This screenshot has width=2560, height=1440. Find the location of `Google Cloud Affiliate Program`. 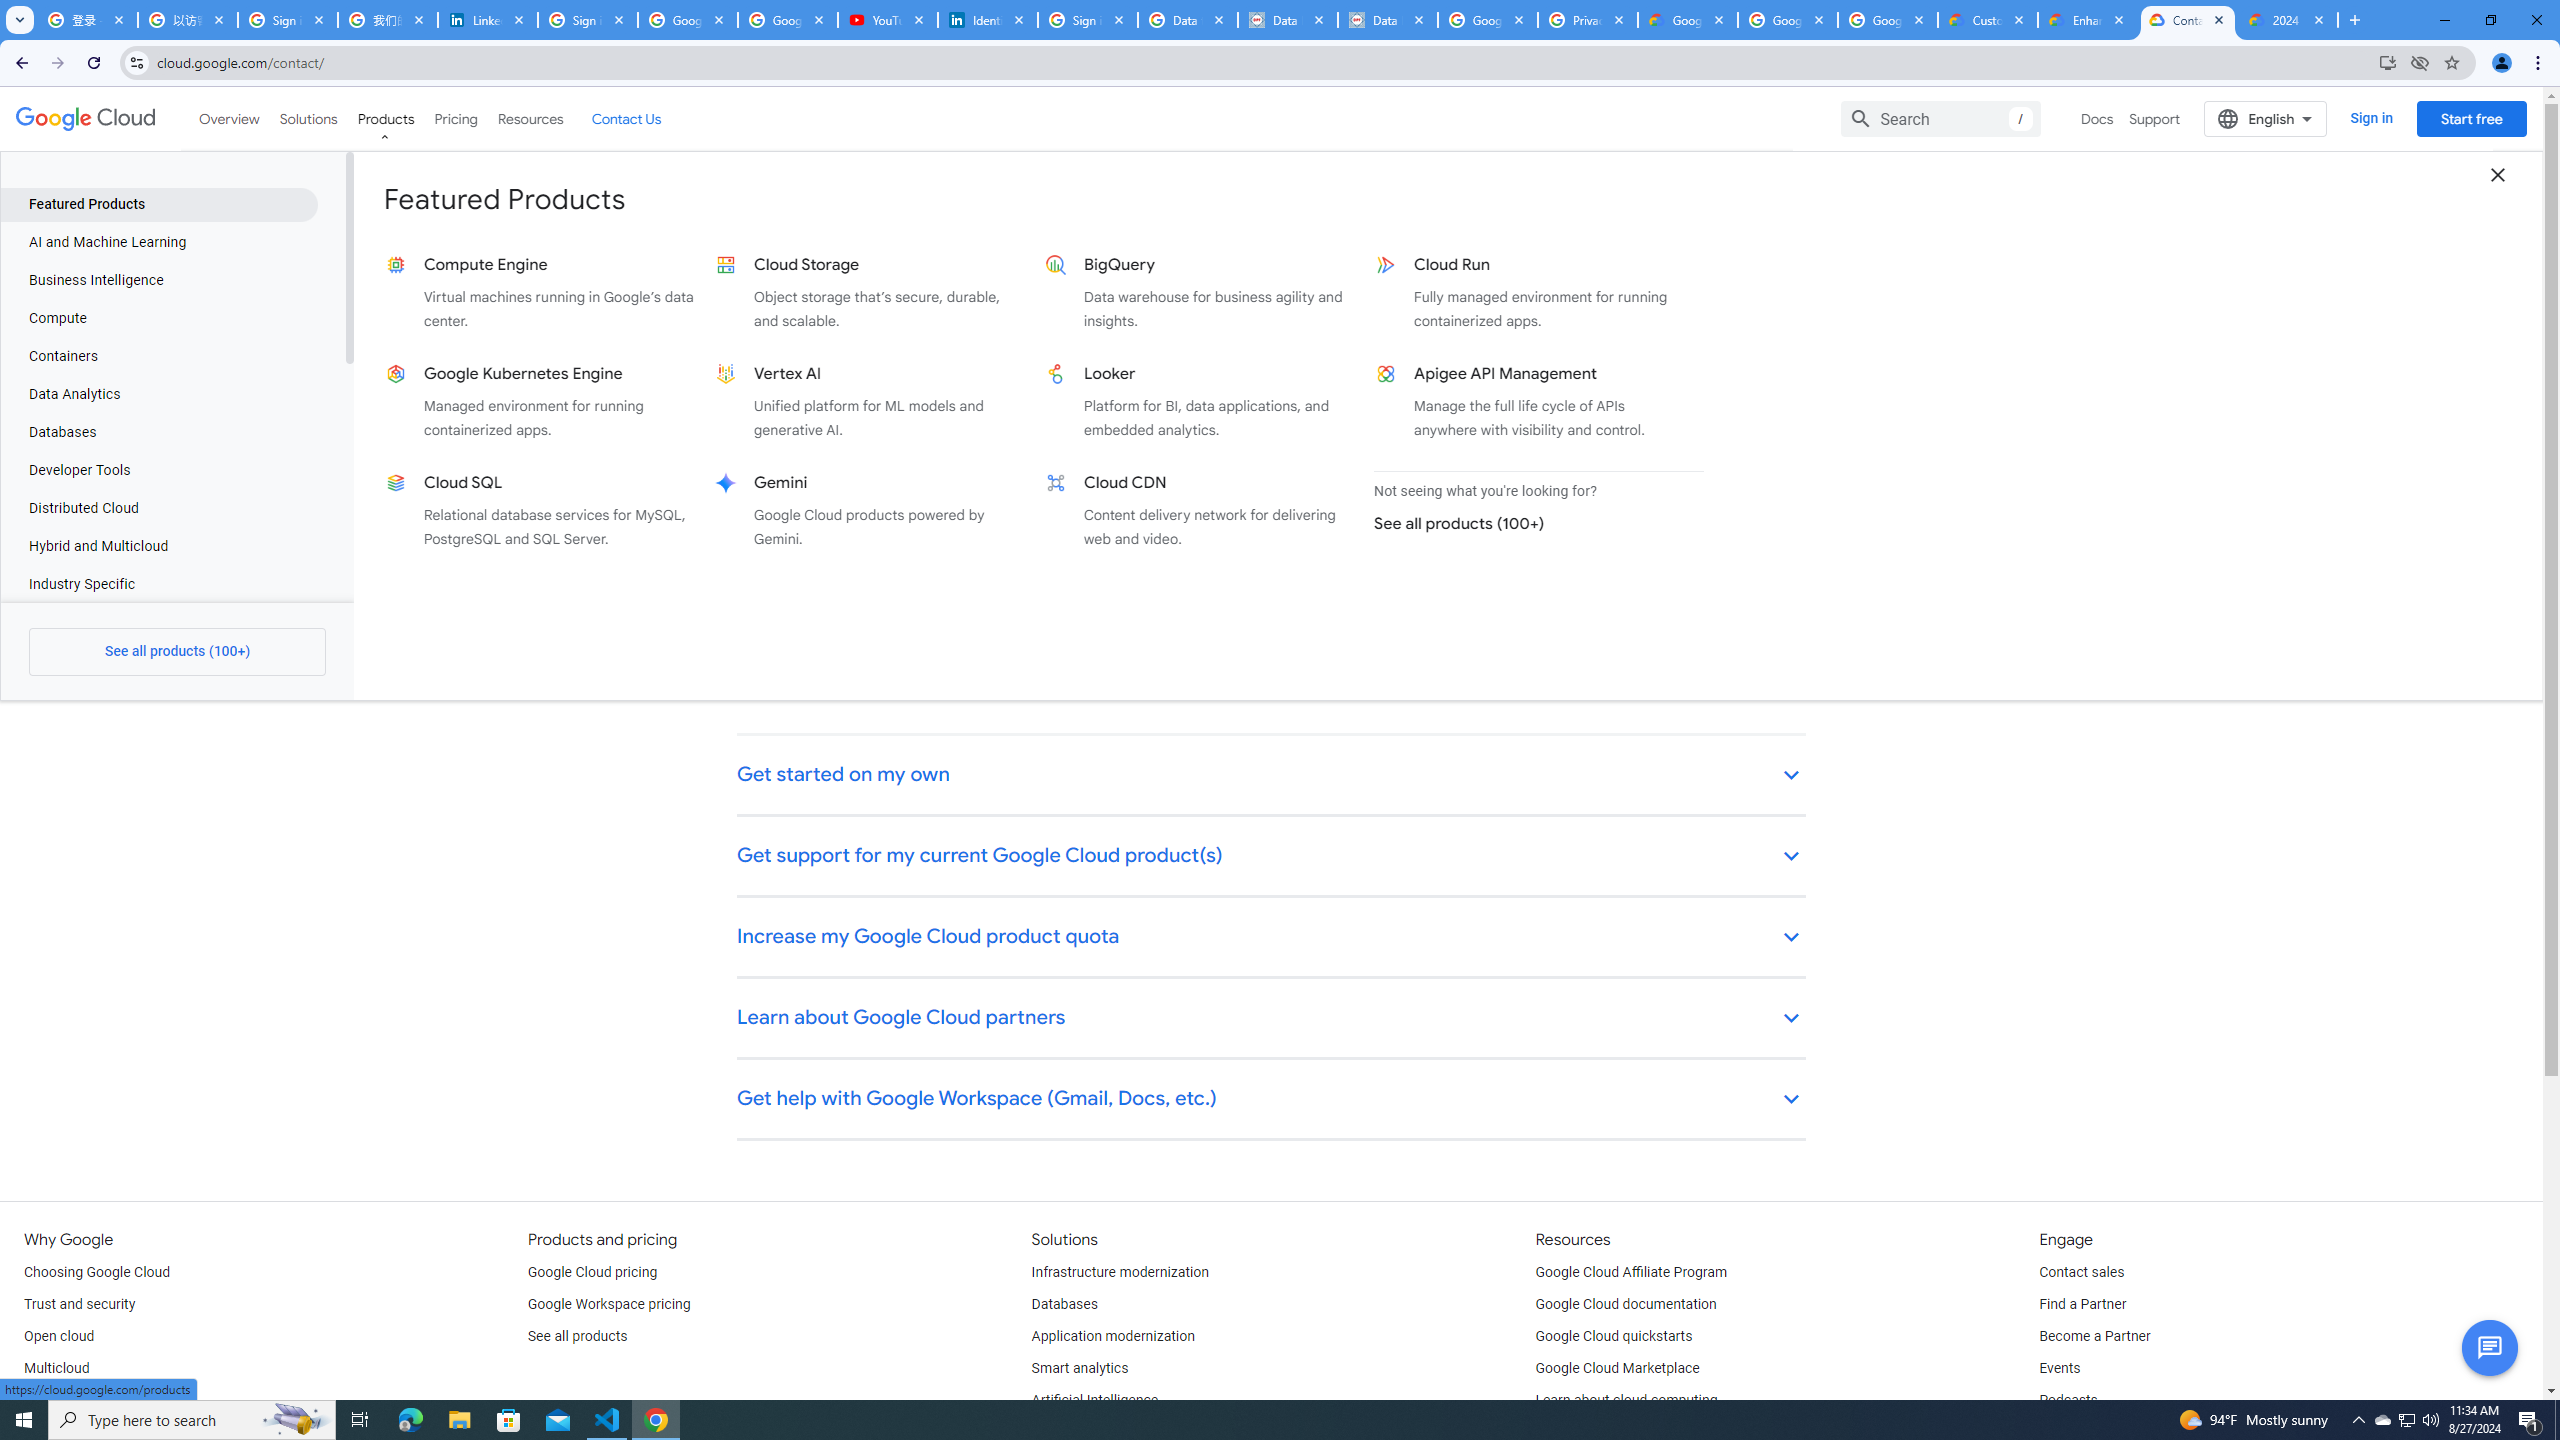

Google Cloud Affiliate Program is located at coordinates (1632, 1272).